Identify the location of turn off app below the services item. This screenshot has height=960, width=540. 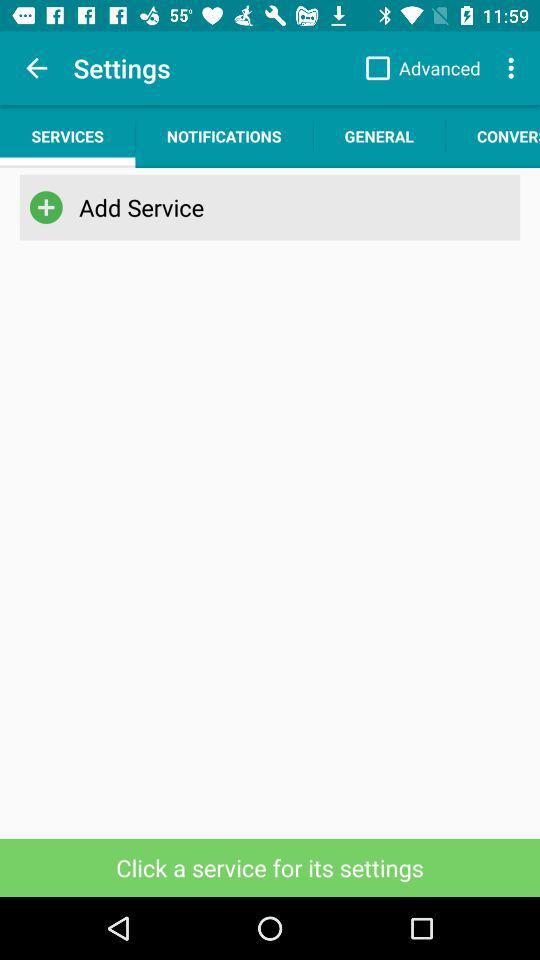
(46, 207).